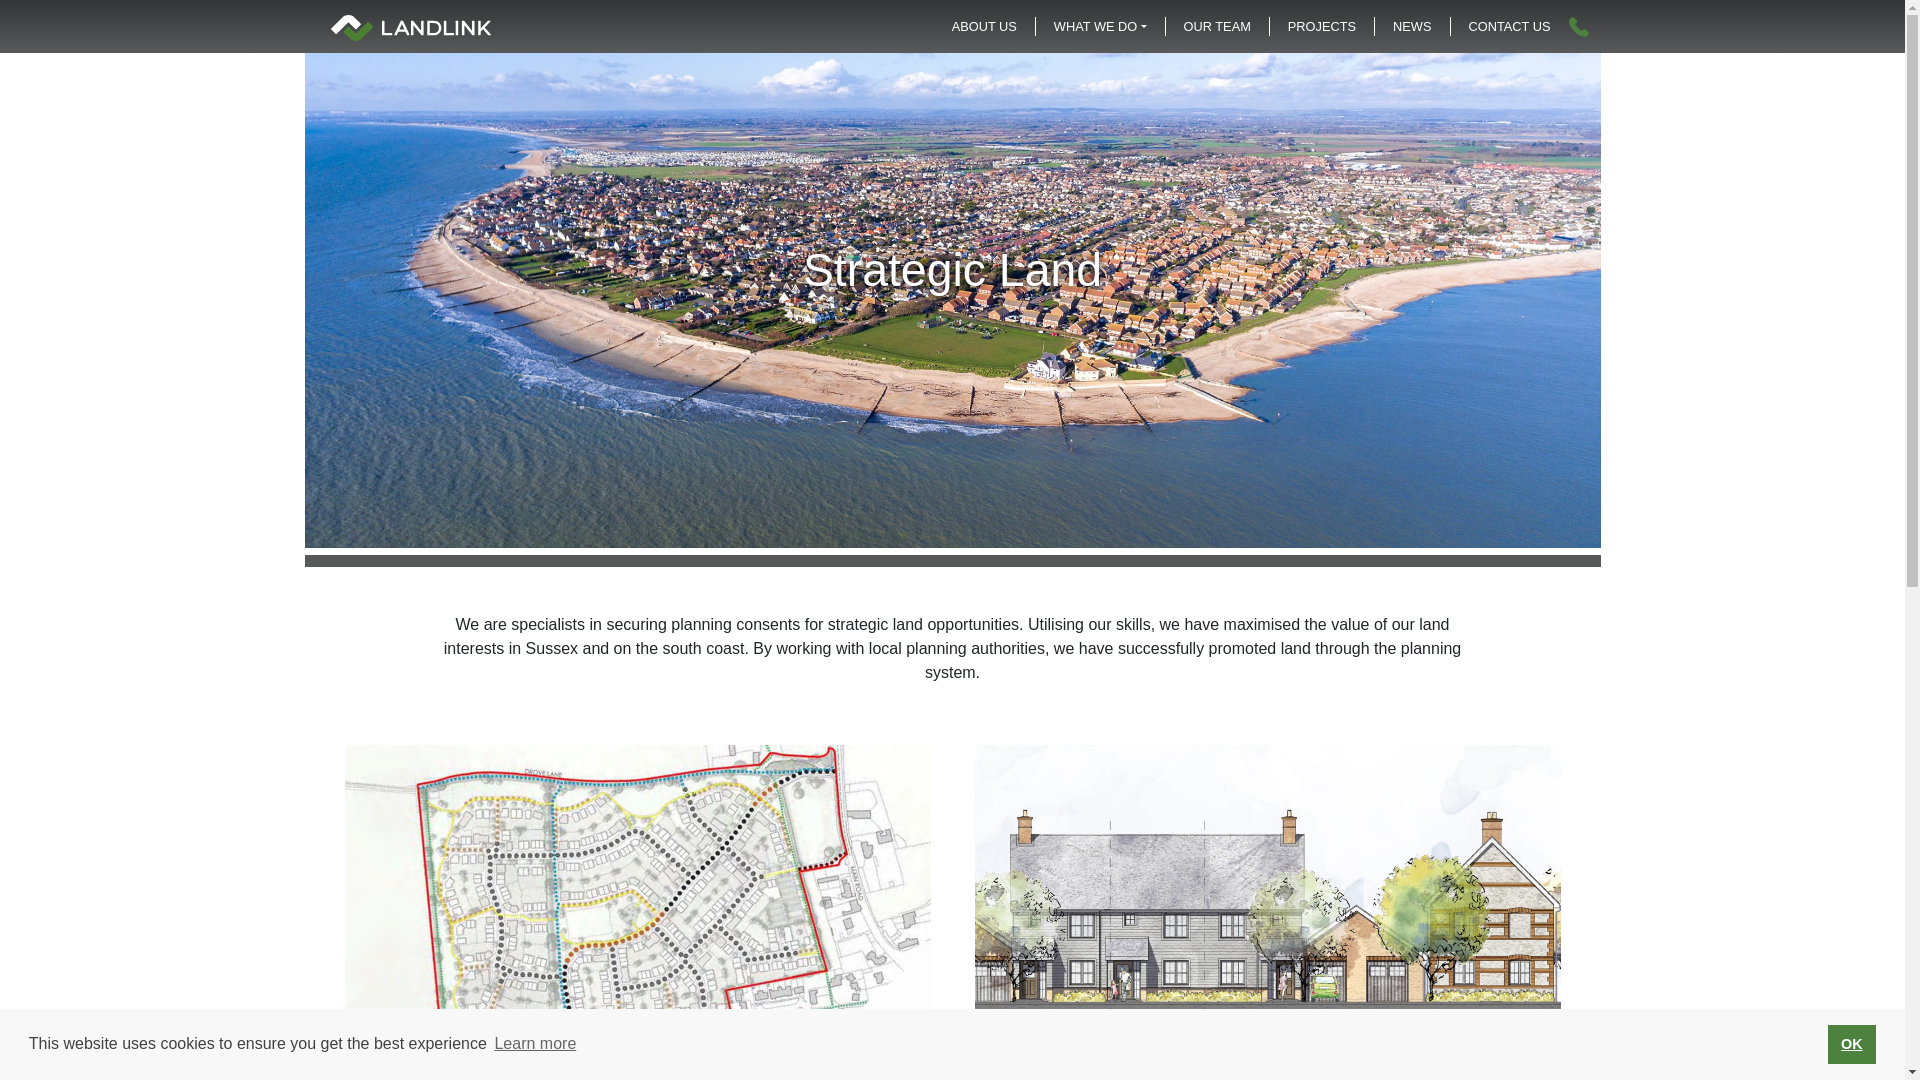 The height and width of the screenshot is (1080, 1920). I want to click on Landlink home page, so click(410, 26).